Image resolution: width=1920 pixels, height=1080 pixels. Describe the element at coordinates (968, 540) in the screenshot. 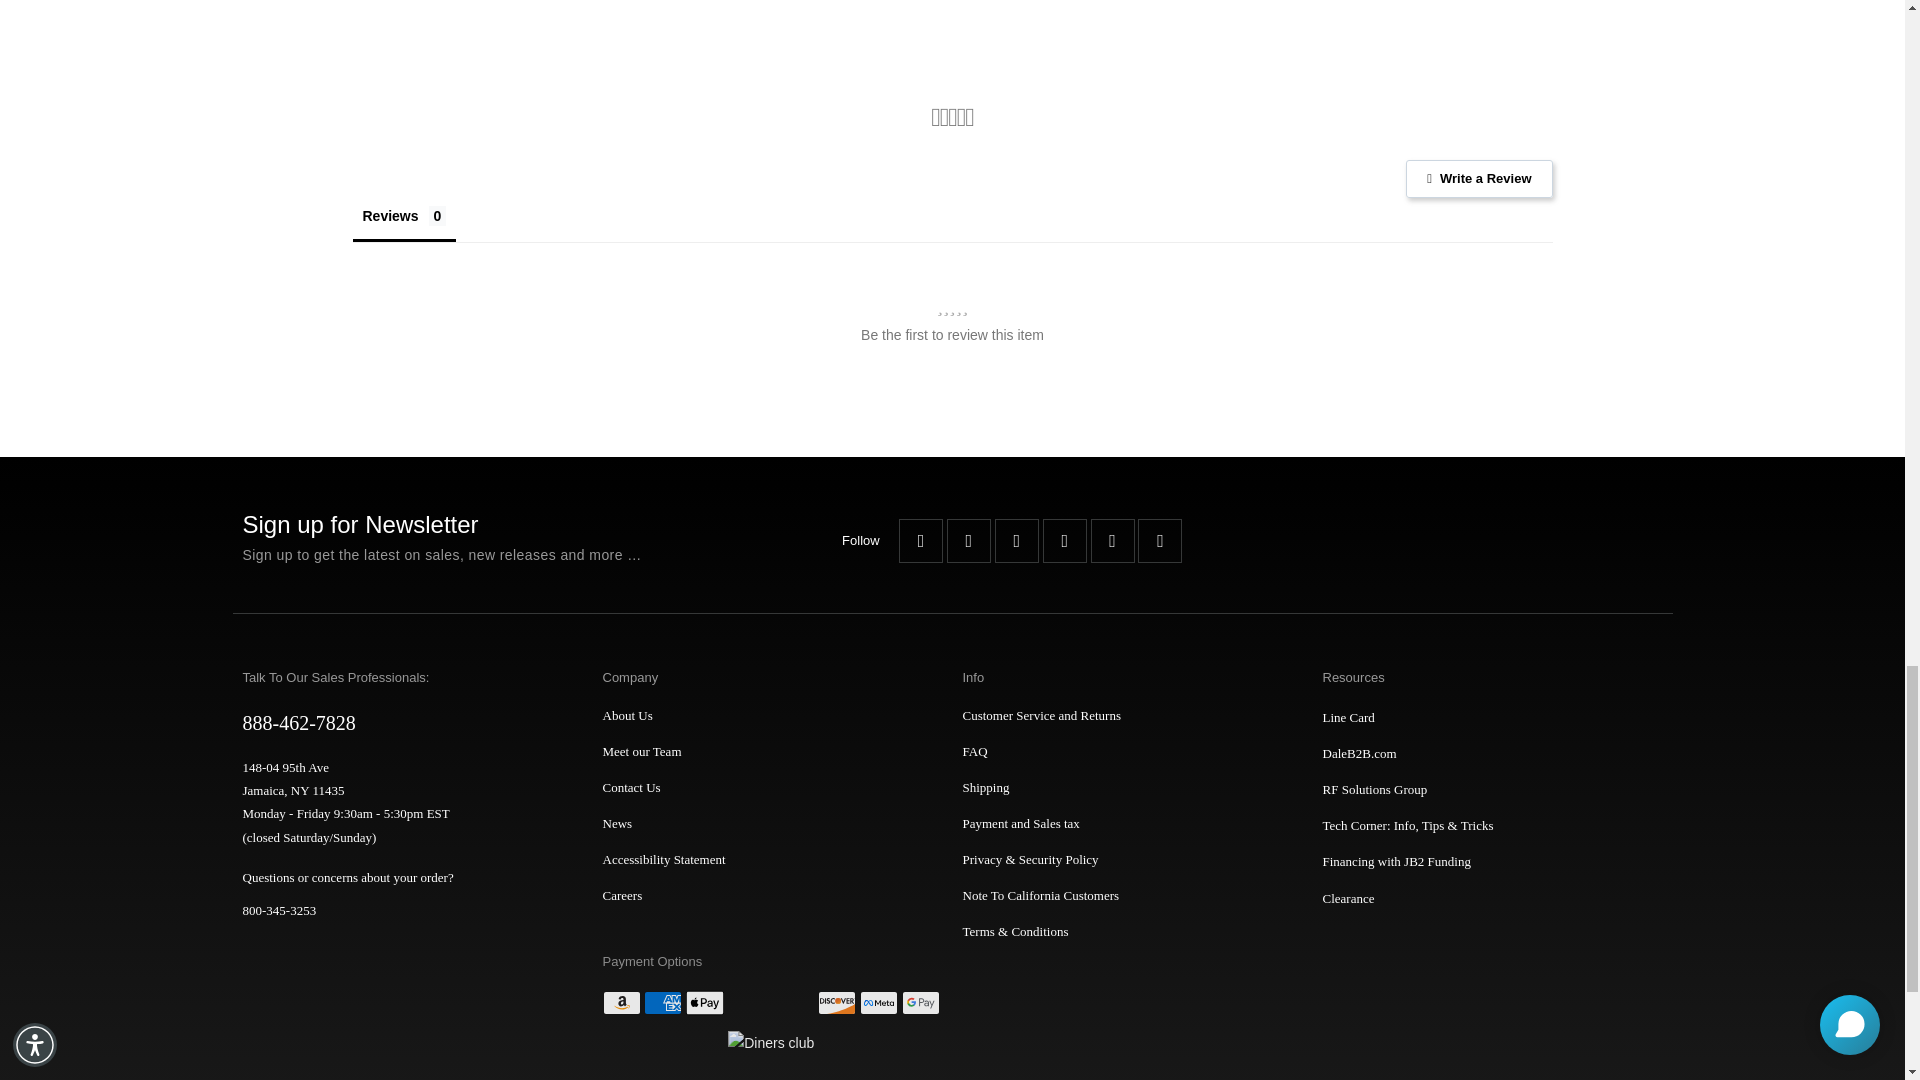

I see `Dale Pro Audio on Twitter` at that location.